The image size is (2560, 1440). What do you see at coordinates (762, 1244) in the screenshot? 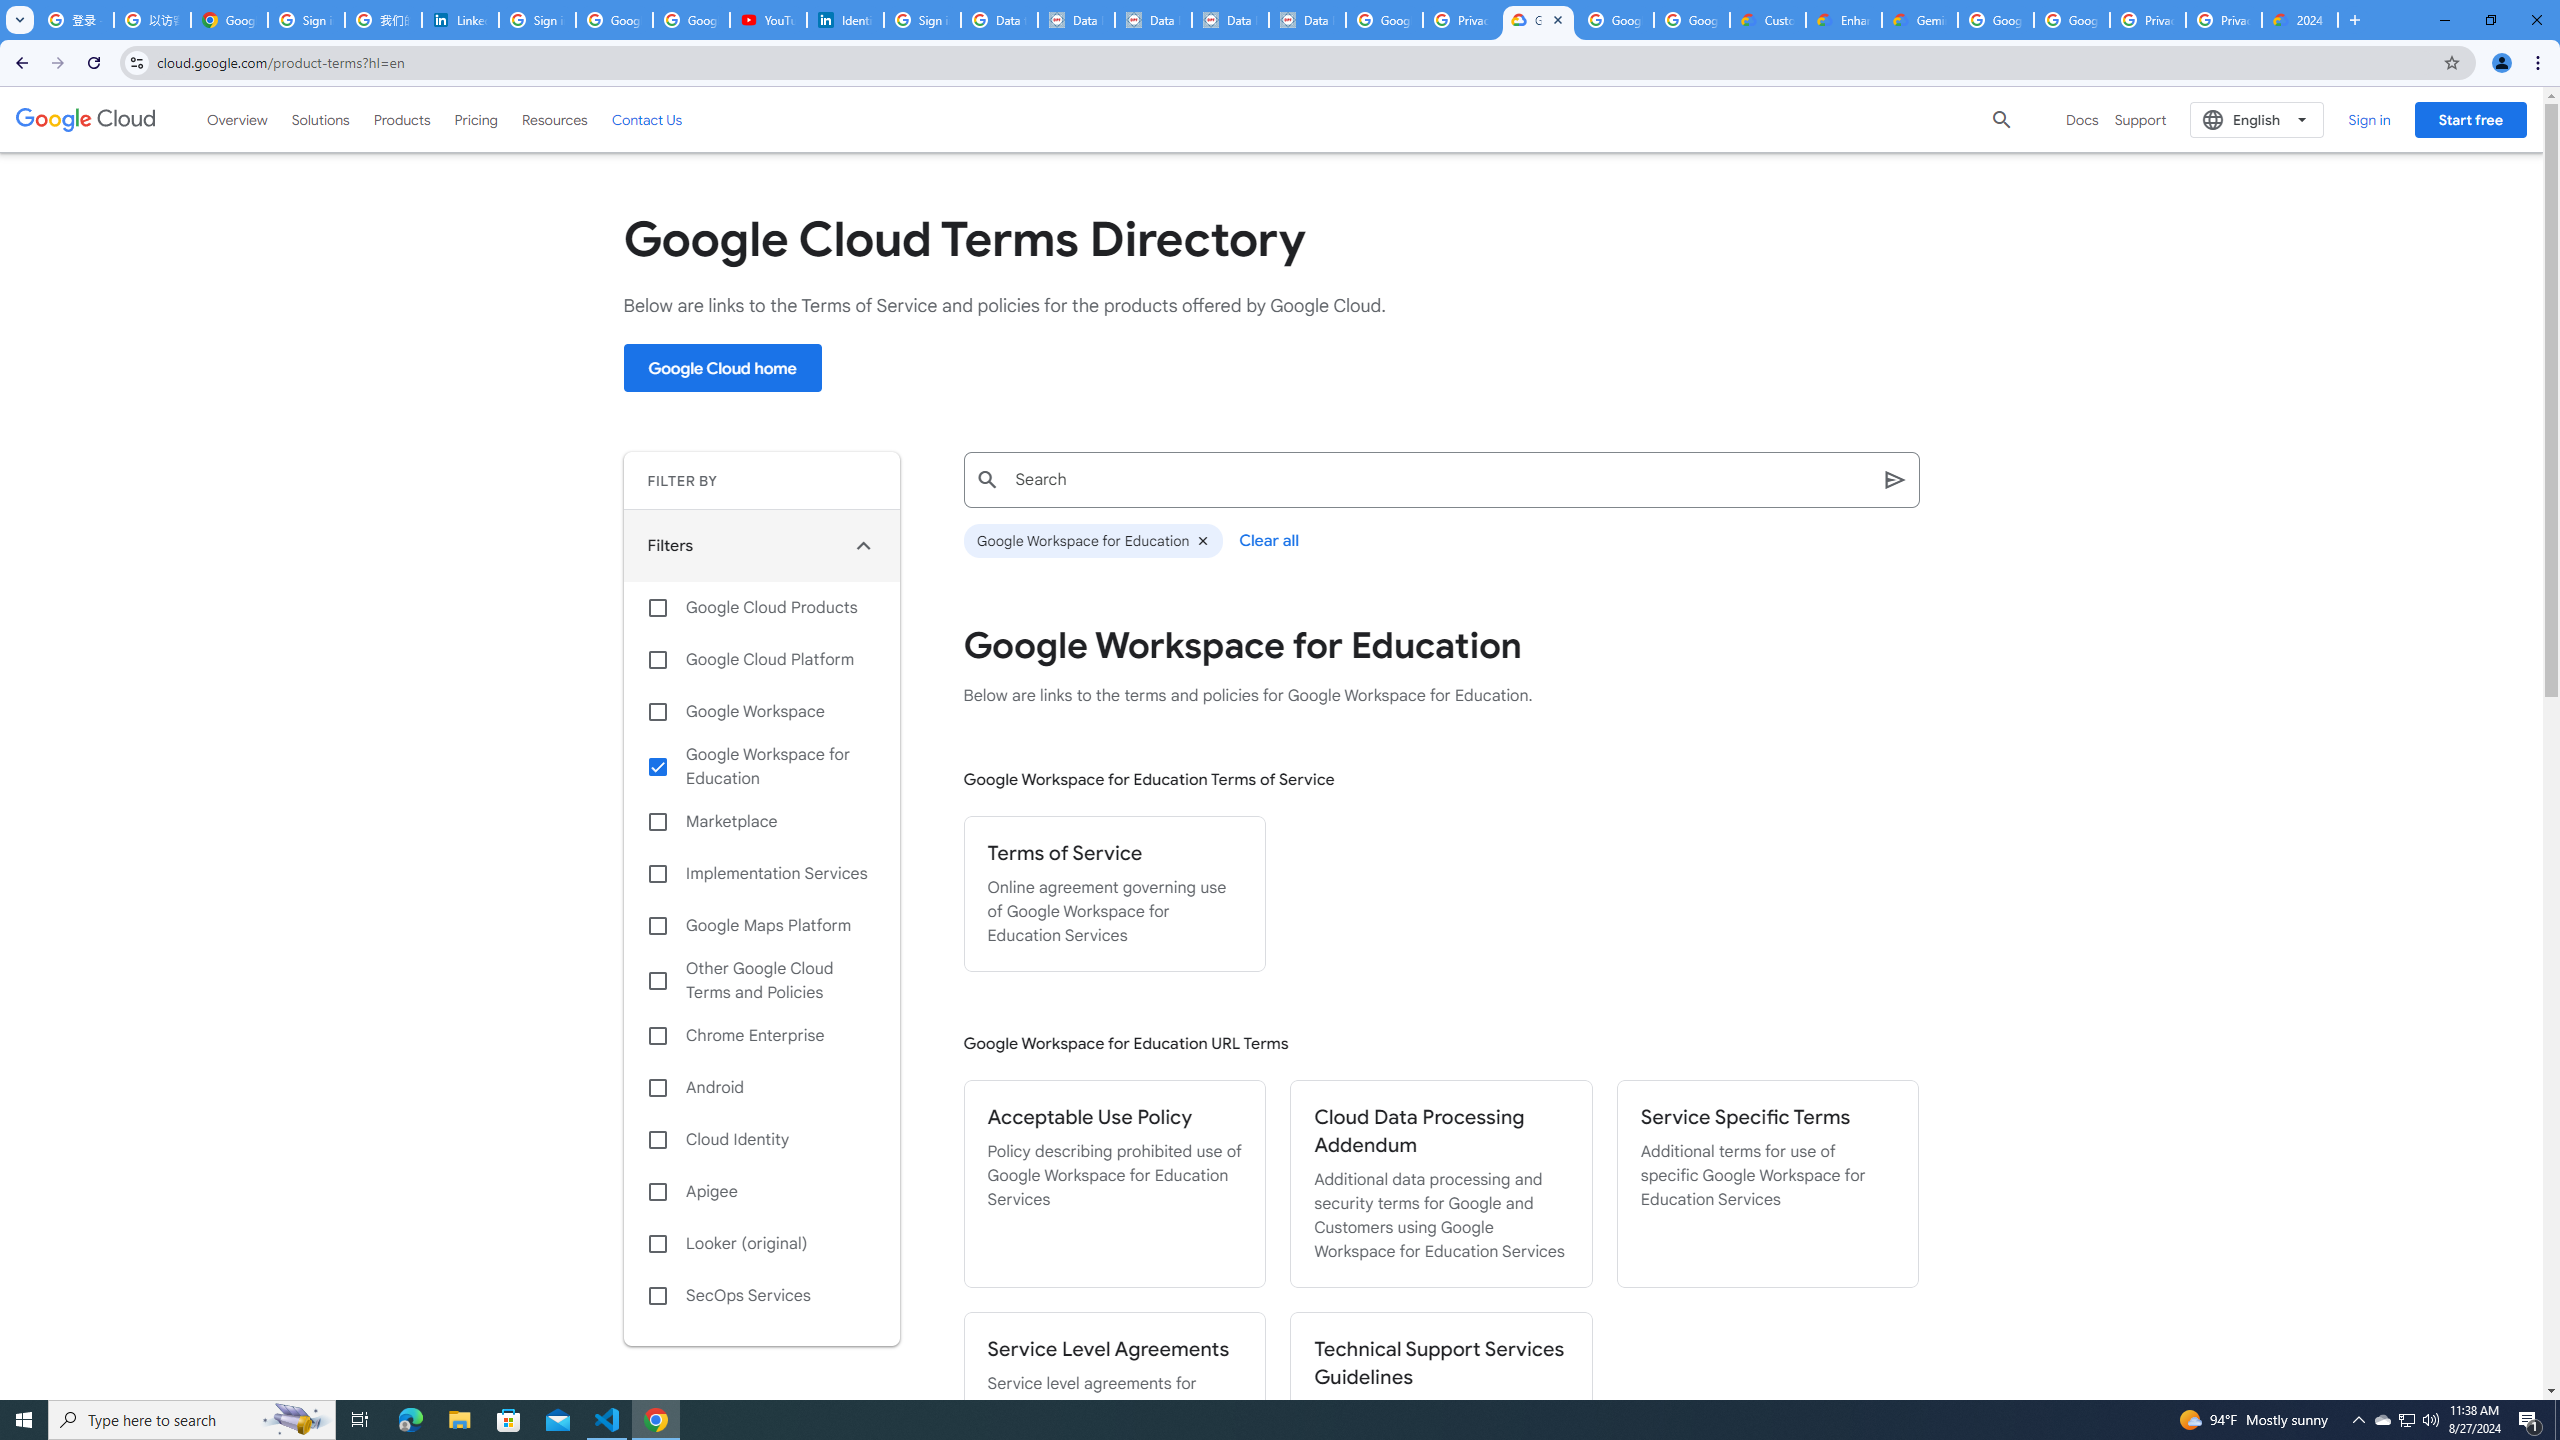
I see `Looker (original)` at bounding box center [762, 1244].